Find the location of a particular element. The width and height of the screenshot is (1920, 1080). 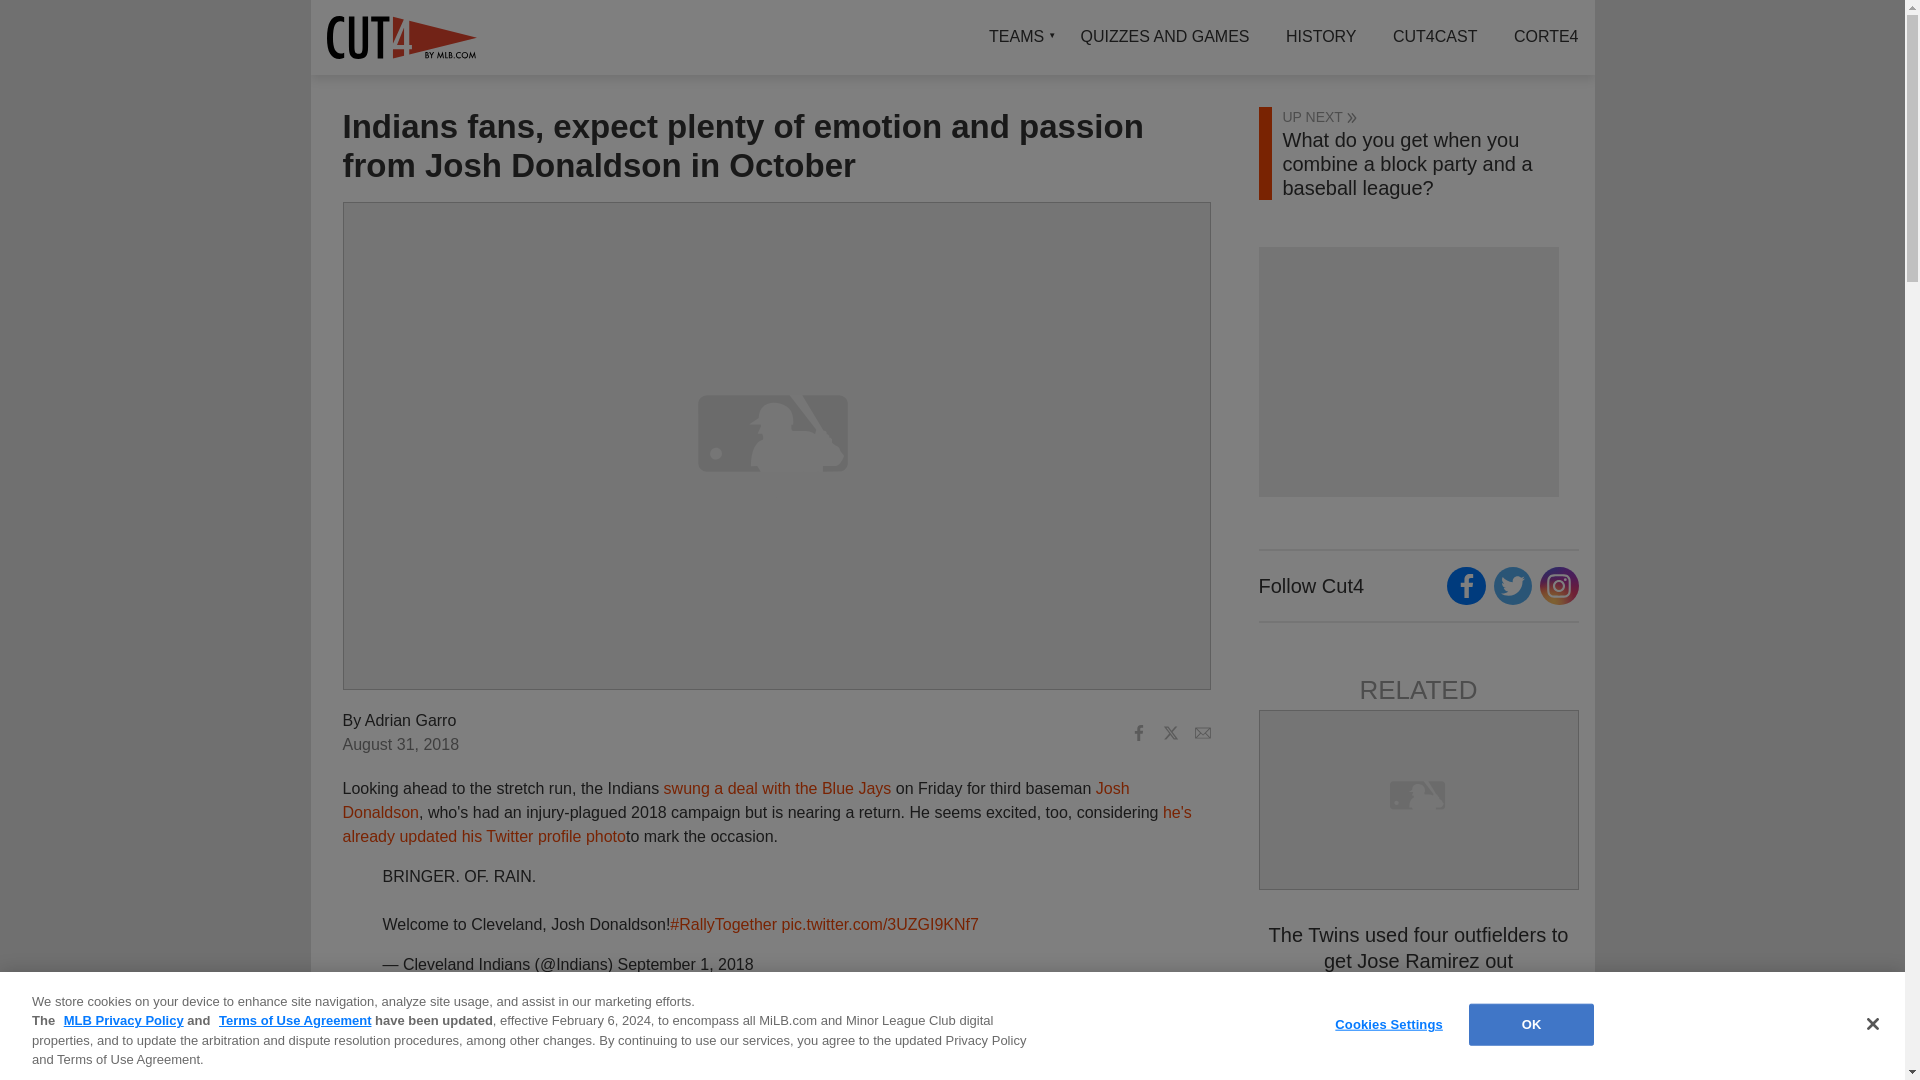

CUT4CAST is located at coordinates (1434, 36).